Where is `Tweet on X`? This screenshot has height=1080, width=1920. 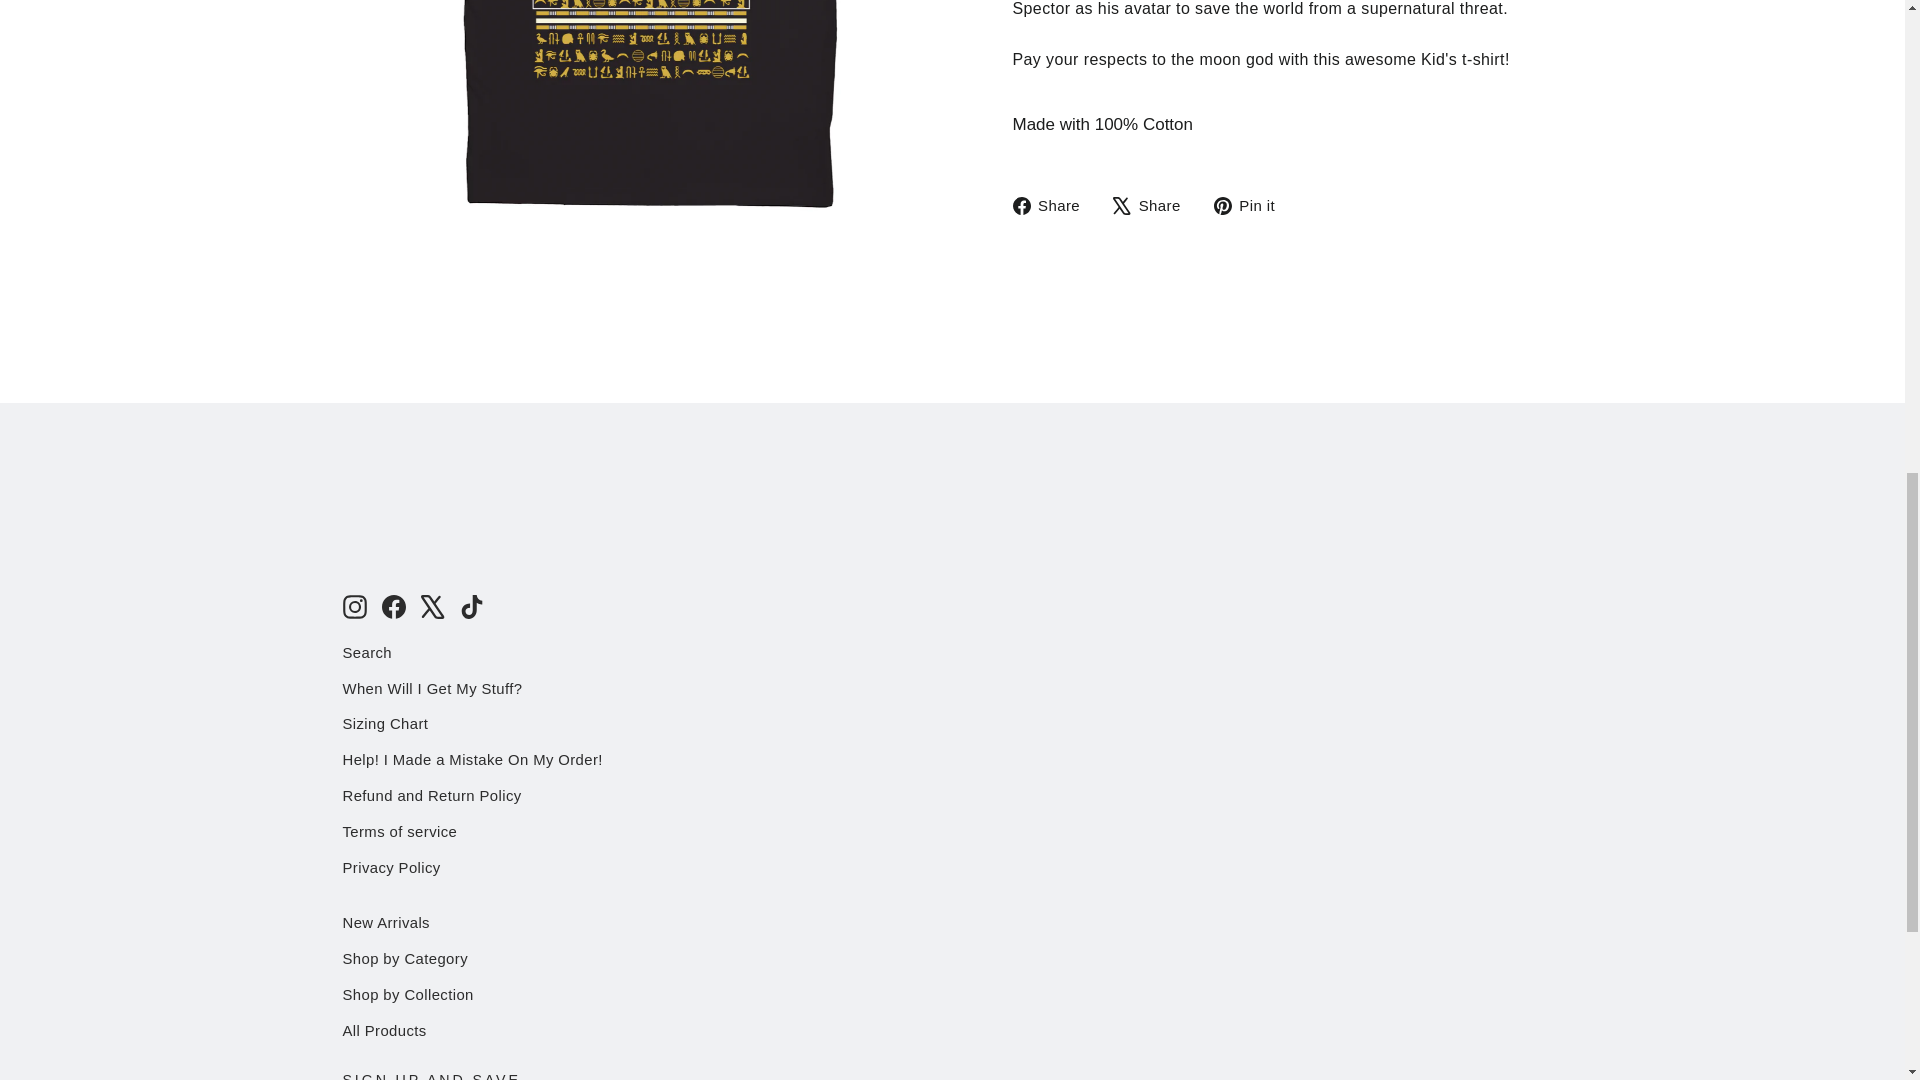
Tweet on X is located at coordinates (1154, 206).